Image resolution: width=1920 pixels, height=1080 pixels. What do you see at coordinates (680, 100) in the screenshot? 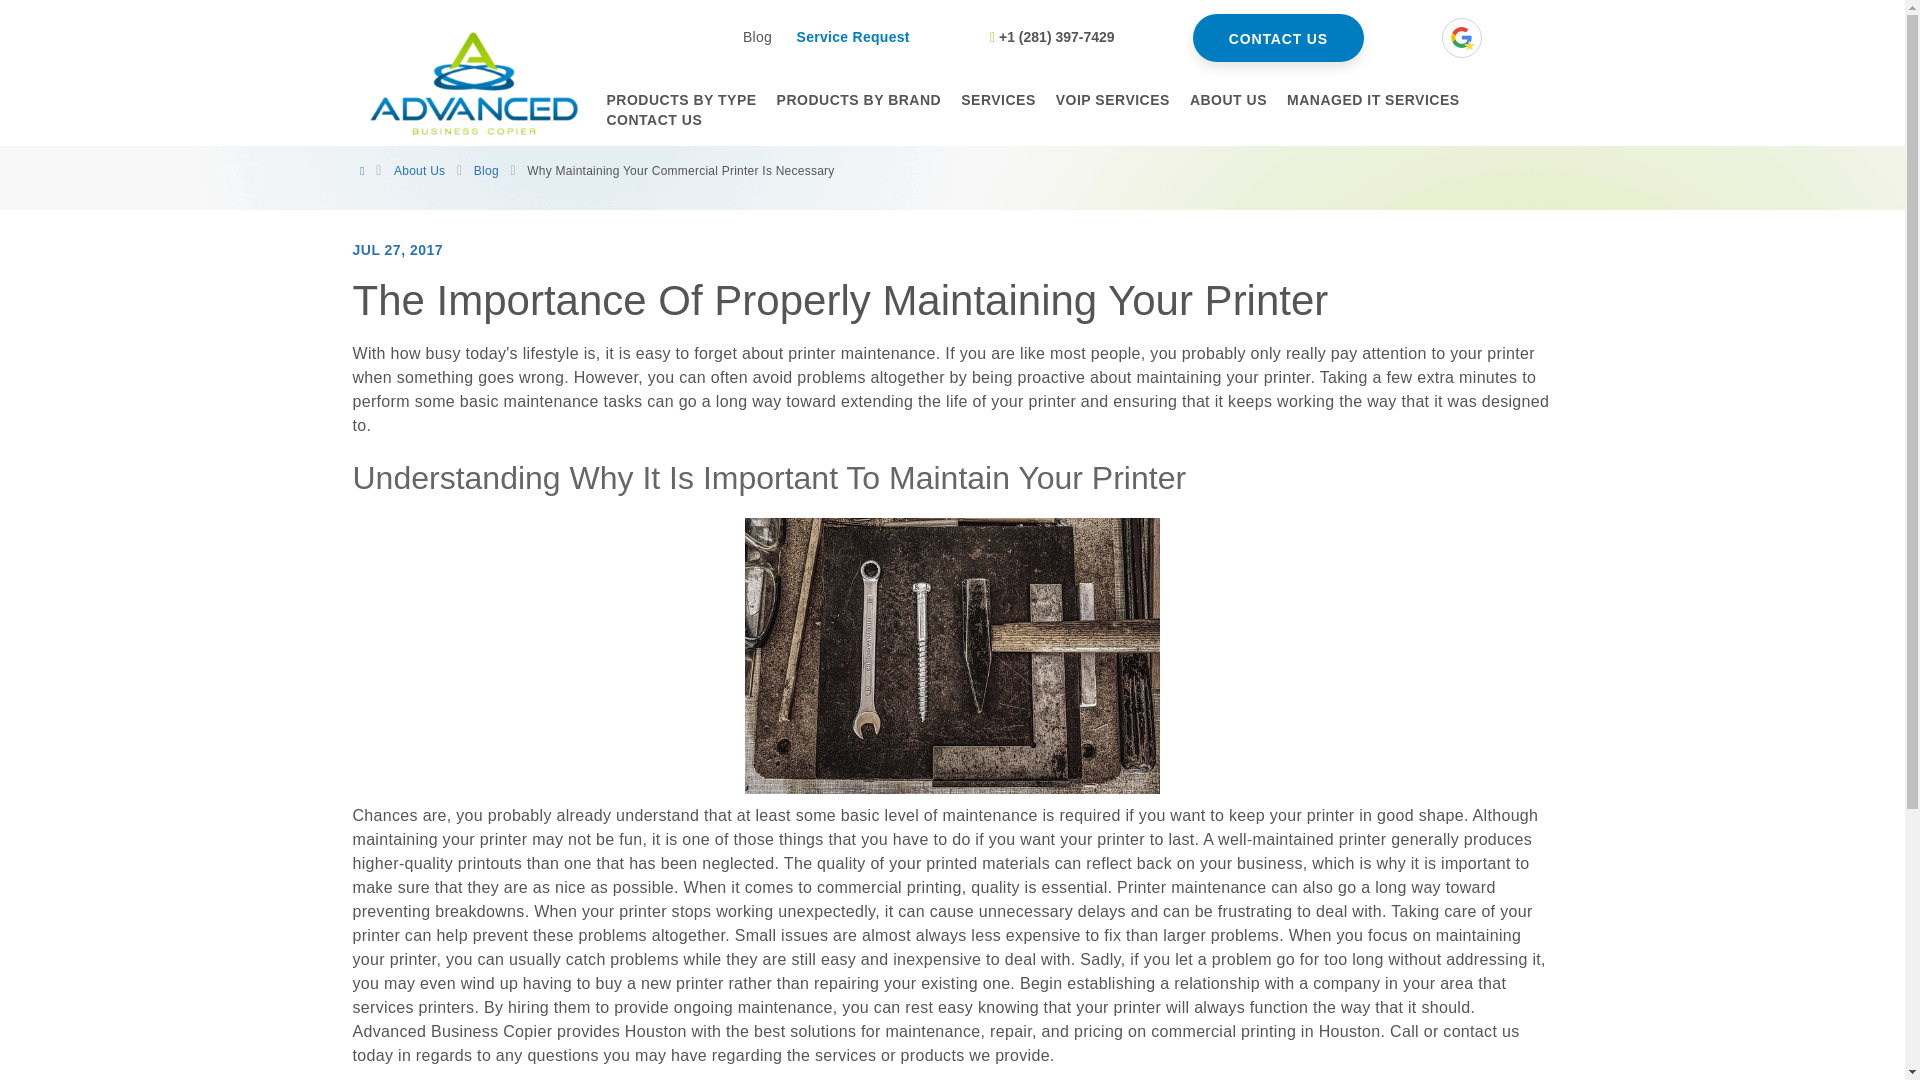
I see `PRODUCTS BY TYPE` at bounding box center [680, 100].